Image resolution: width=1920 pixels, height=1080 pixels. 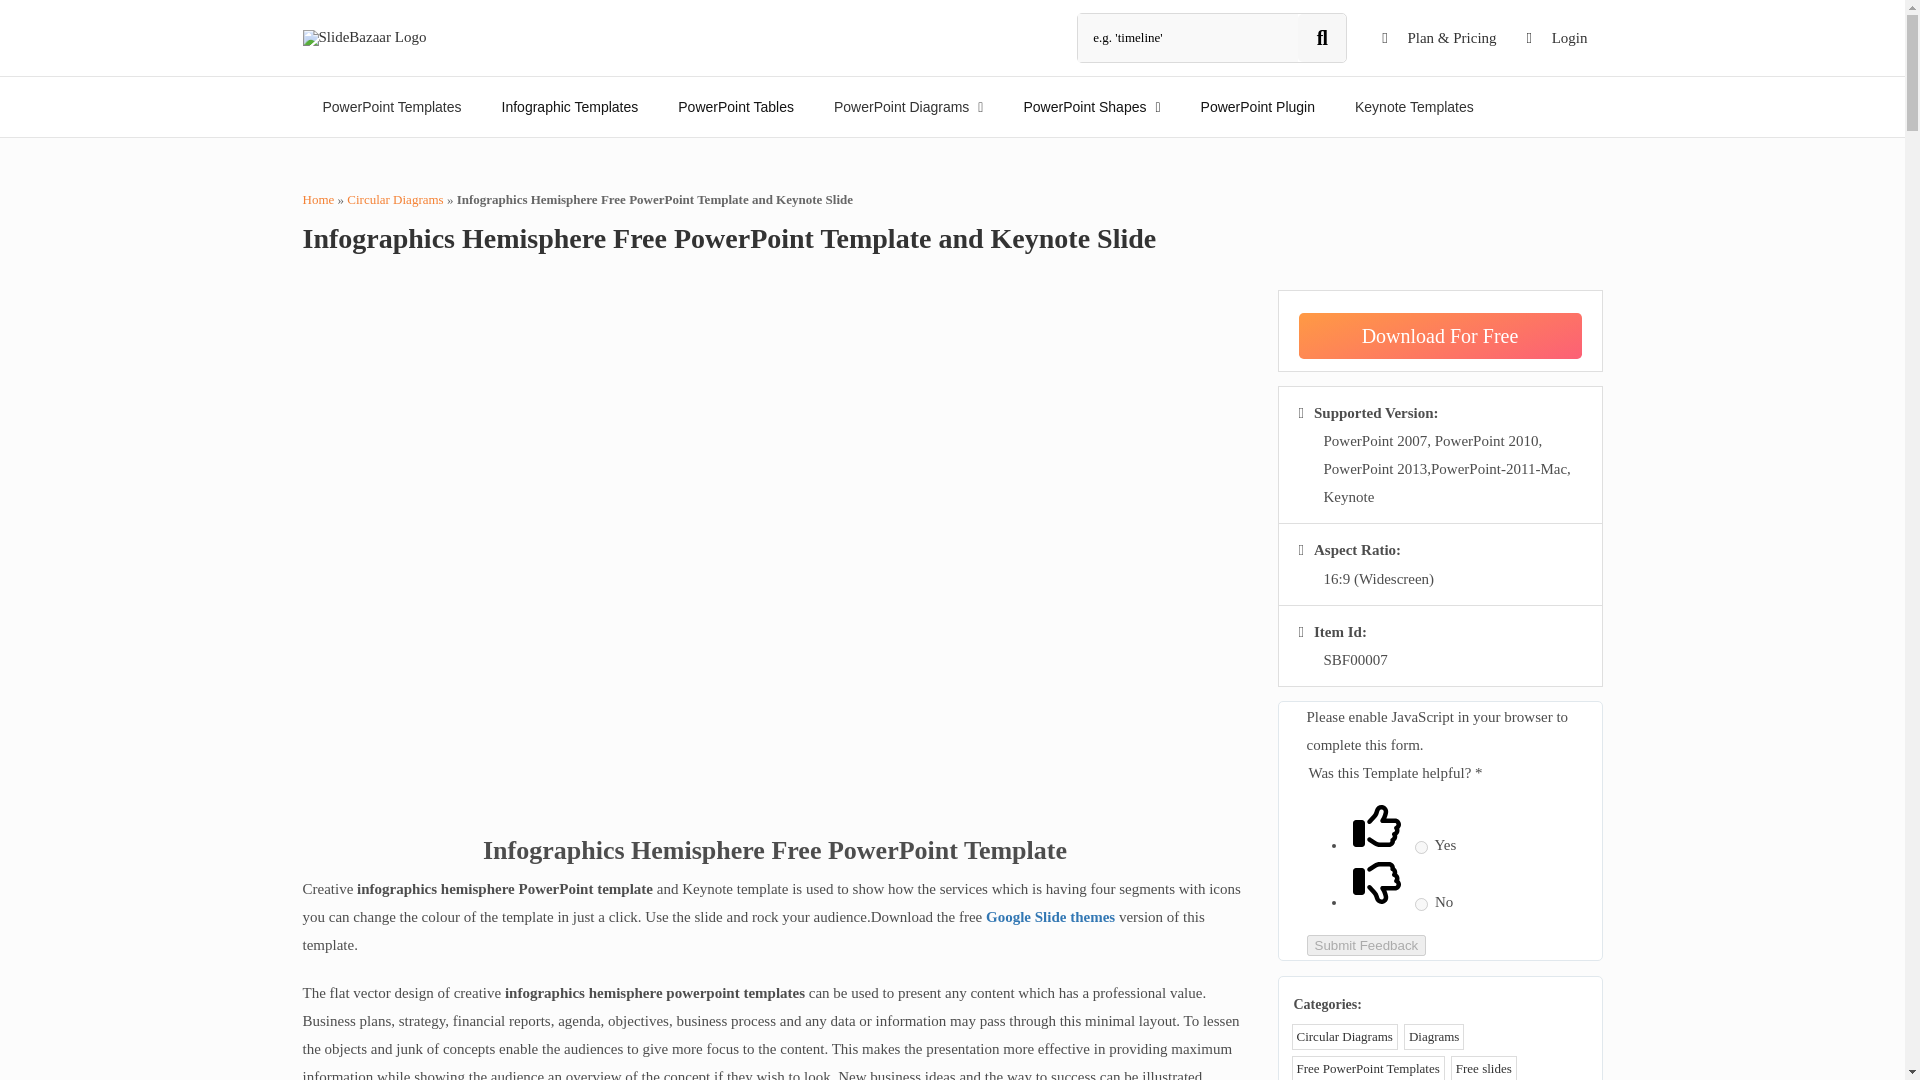 What do you see at coordinates (391, 106) in the screenshot?
I see `PowerPoint Templates` at bounding box center [391, 106].